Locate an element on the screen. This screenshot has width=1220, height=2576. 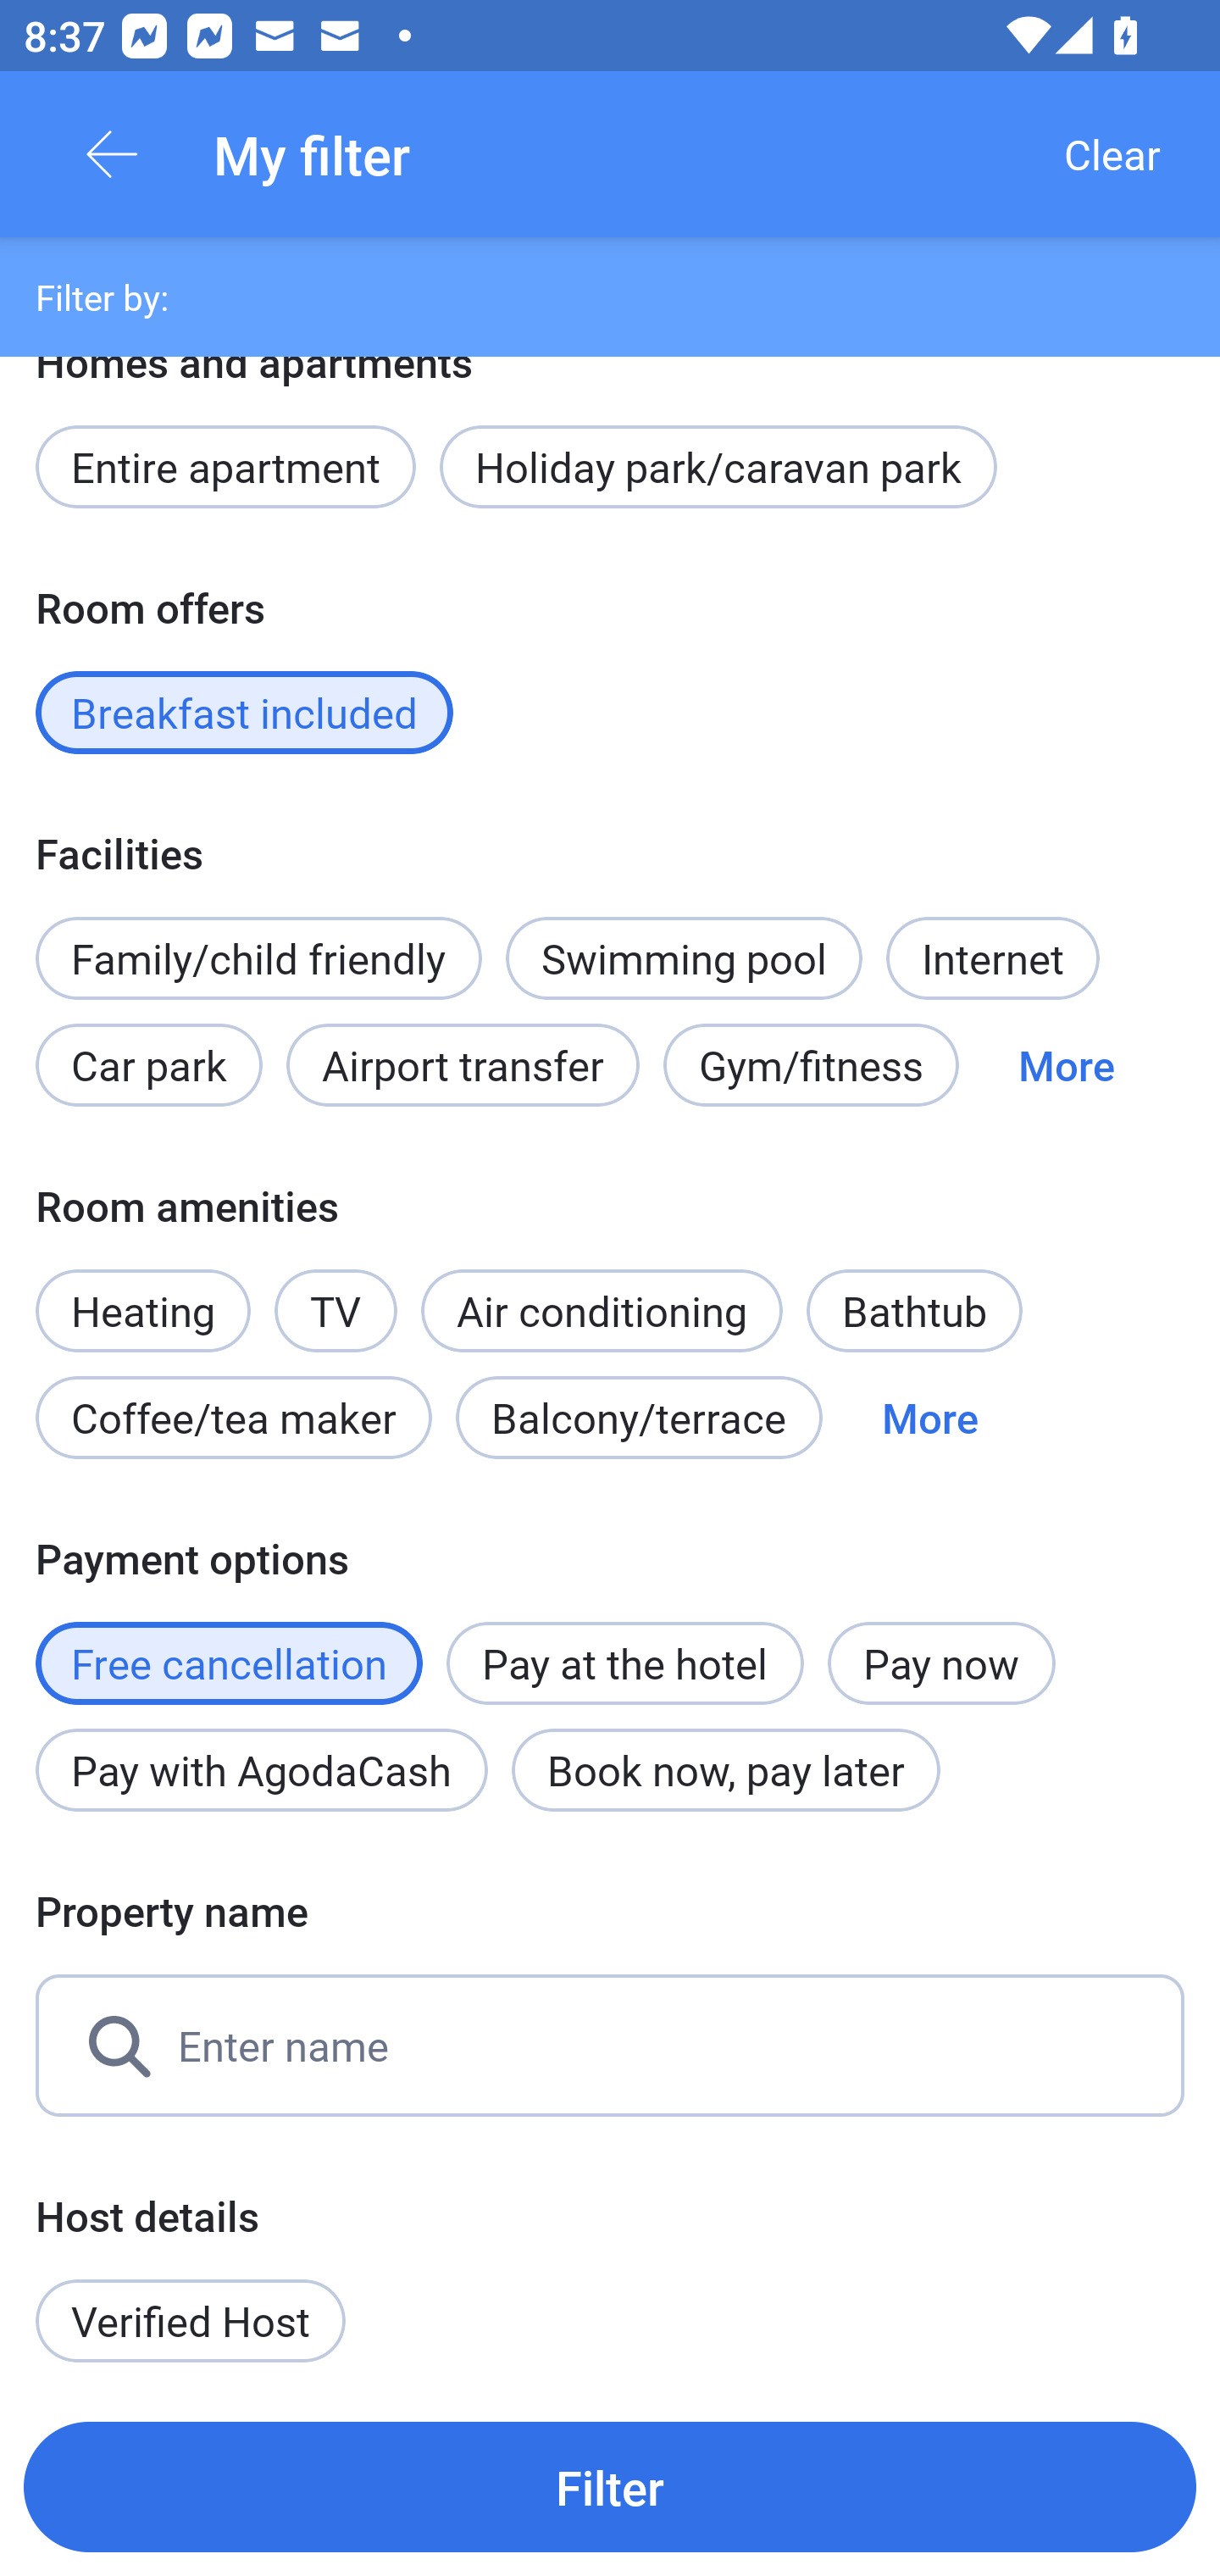
Pay at the hotel is located at coordinates (625, 1663).